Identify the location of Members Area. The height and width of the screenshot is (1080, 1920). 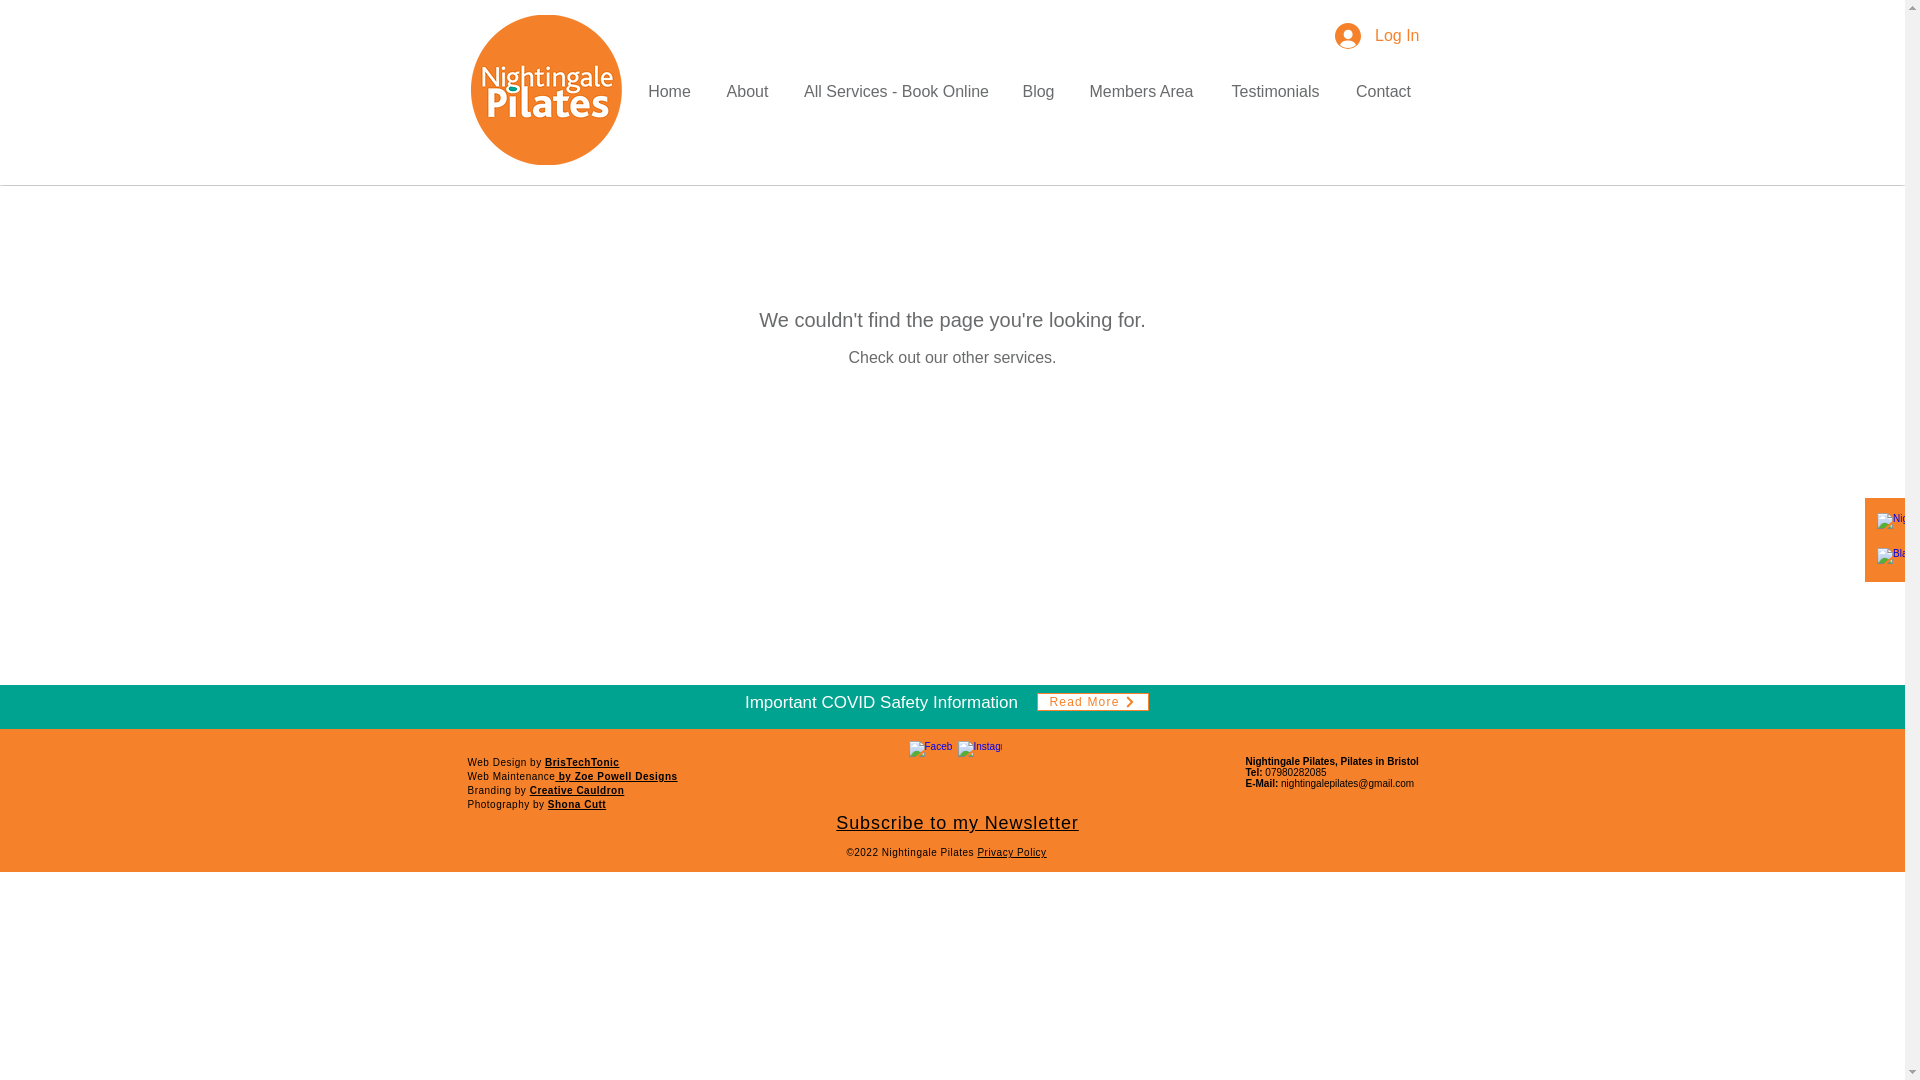
(1140, 92).